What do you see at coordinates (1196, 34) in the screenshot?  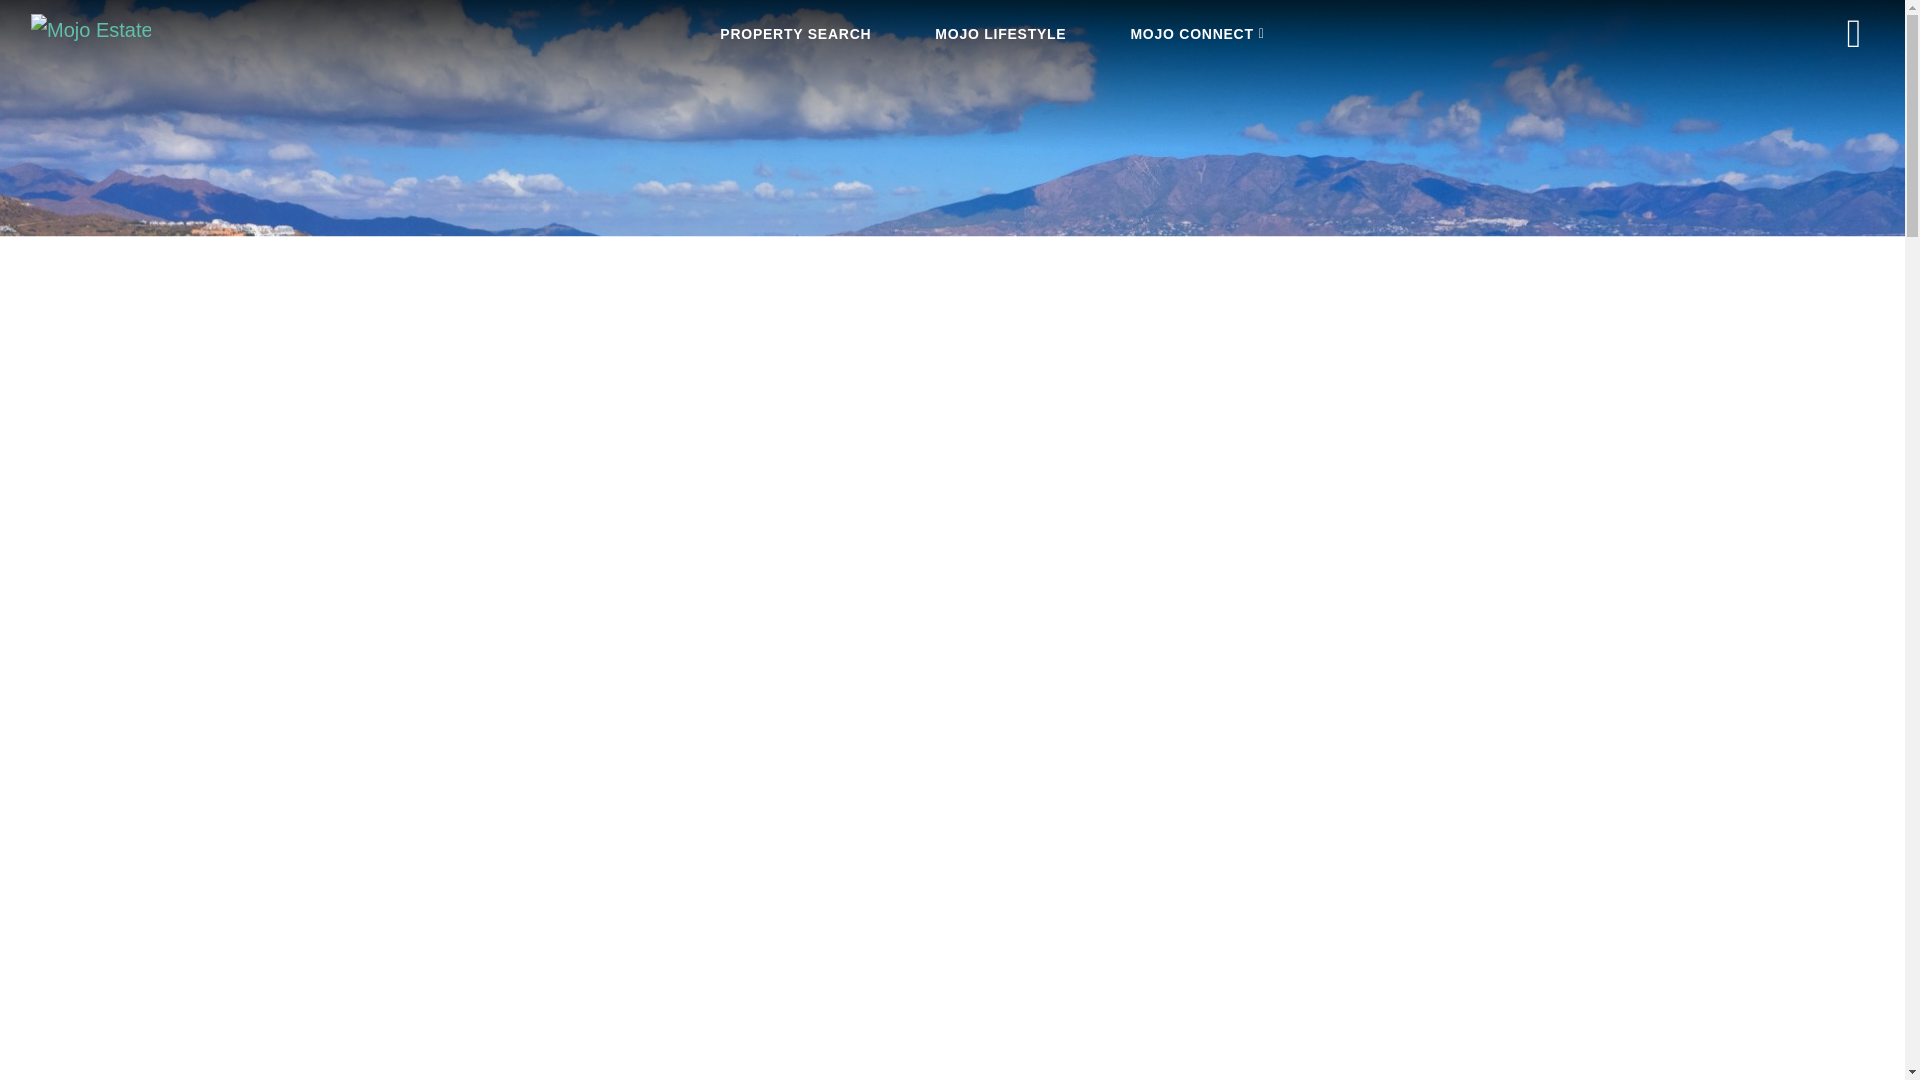 I see `MOJO CONNECT` at bounding box center [1196, 34].